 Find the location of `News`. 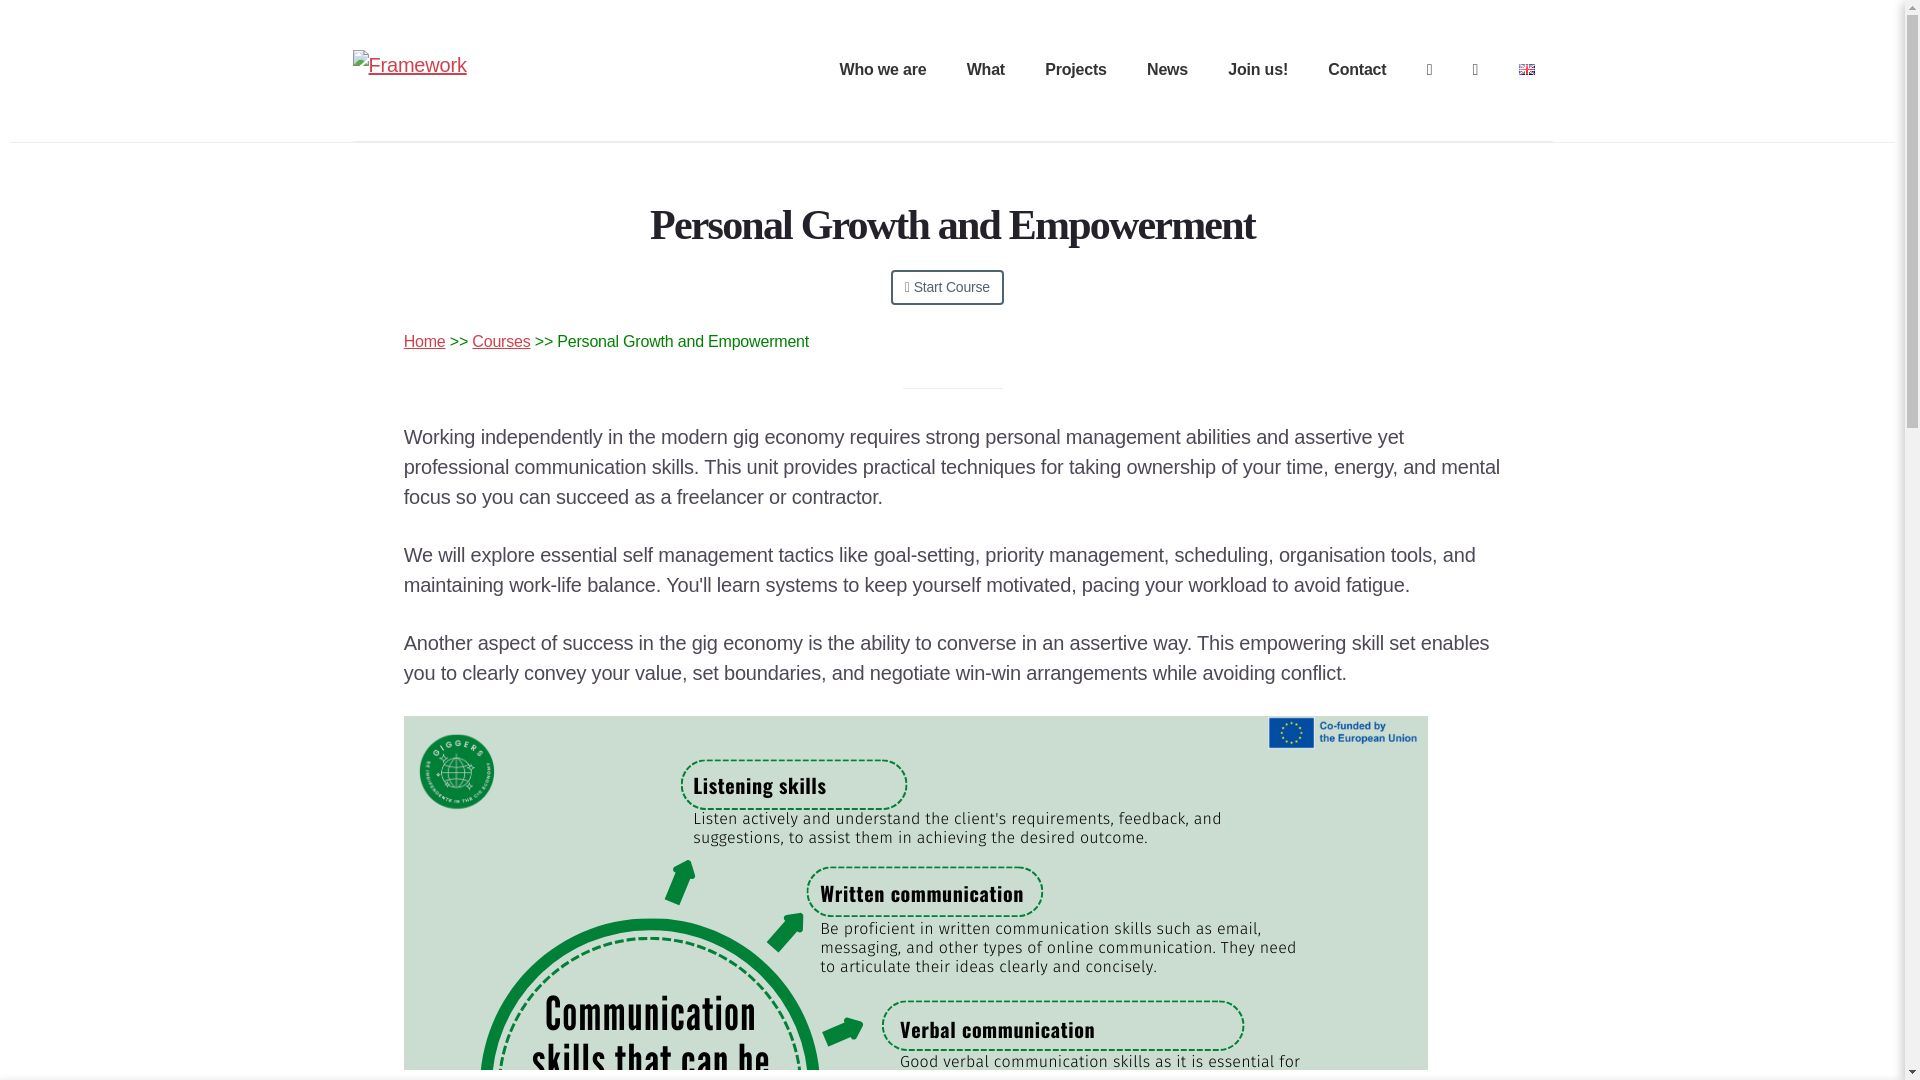

News is located at coordinates (1167, 71).